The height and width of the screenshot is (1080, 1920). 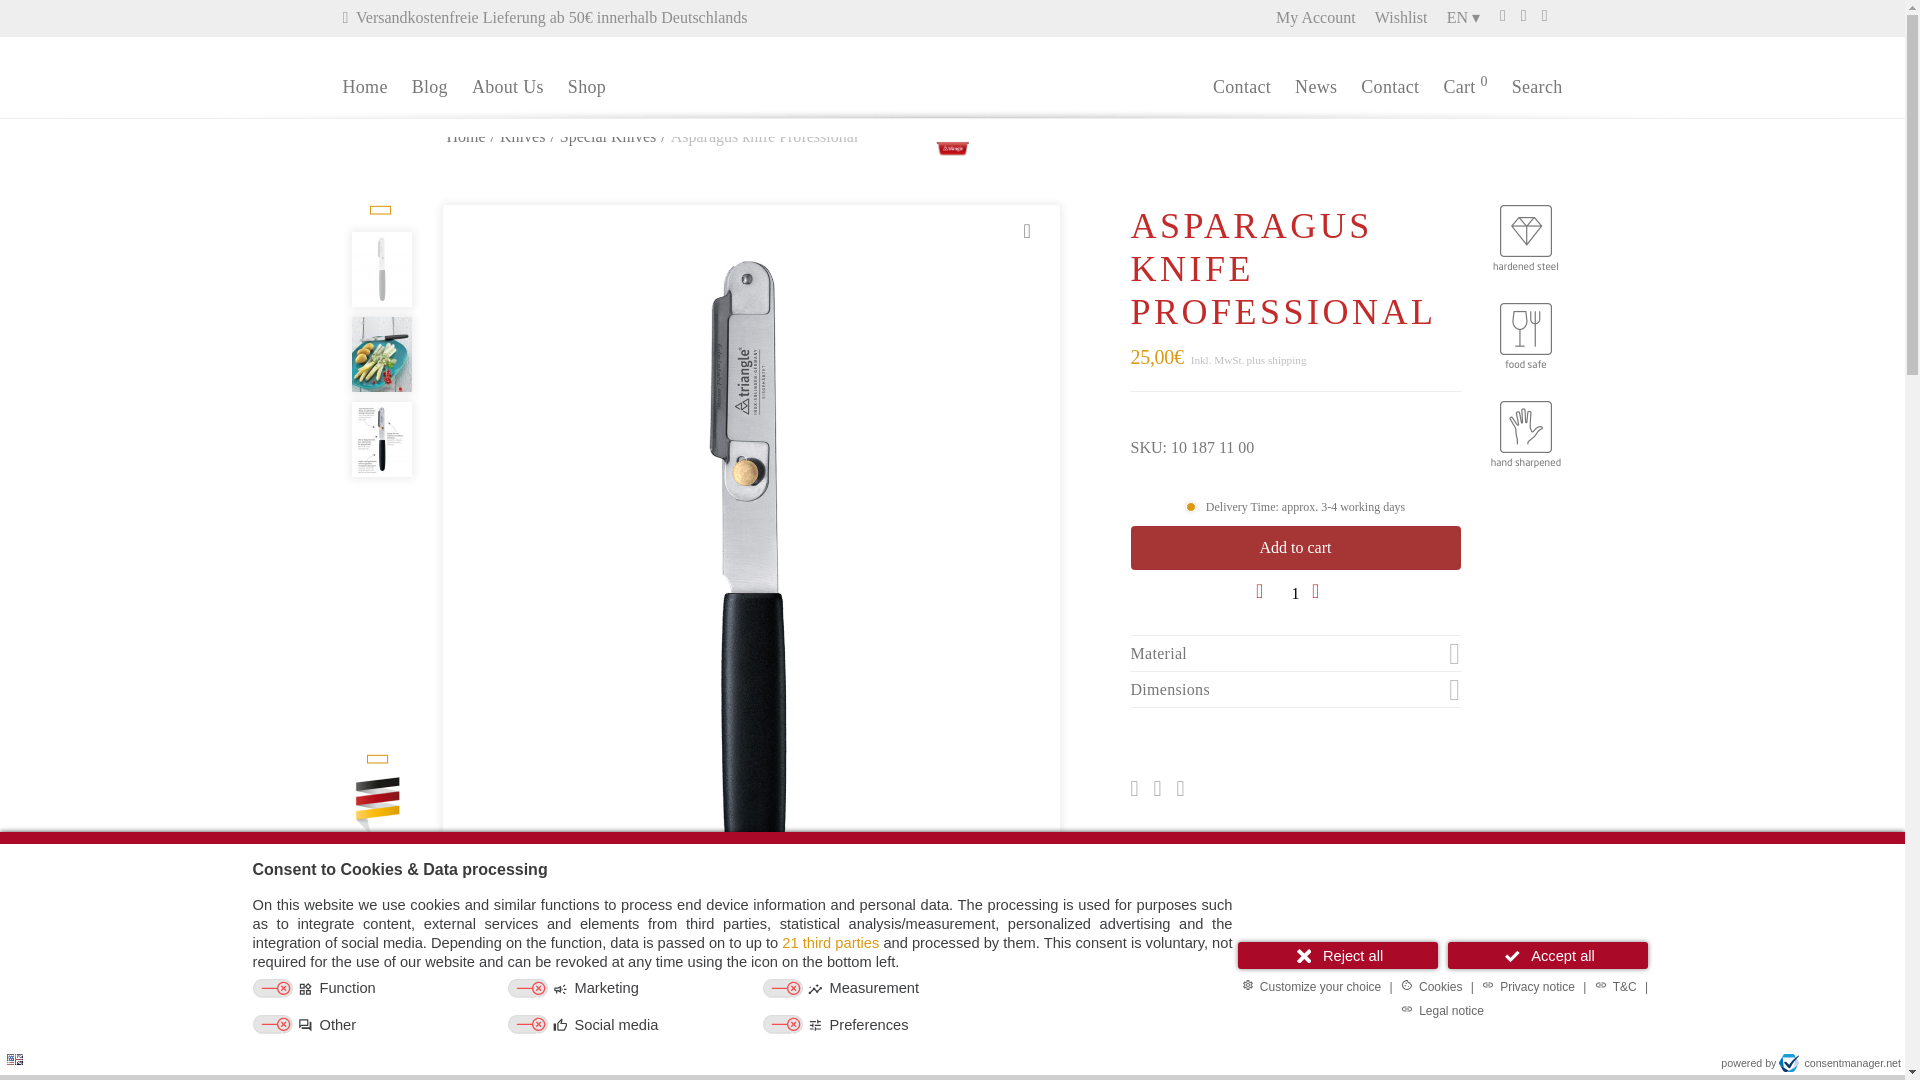 What do you see at coordinates (430, 86) in the screenshot?
I see `Blog` at bounding box center [430, 86].